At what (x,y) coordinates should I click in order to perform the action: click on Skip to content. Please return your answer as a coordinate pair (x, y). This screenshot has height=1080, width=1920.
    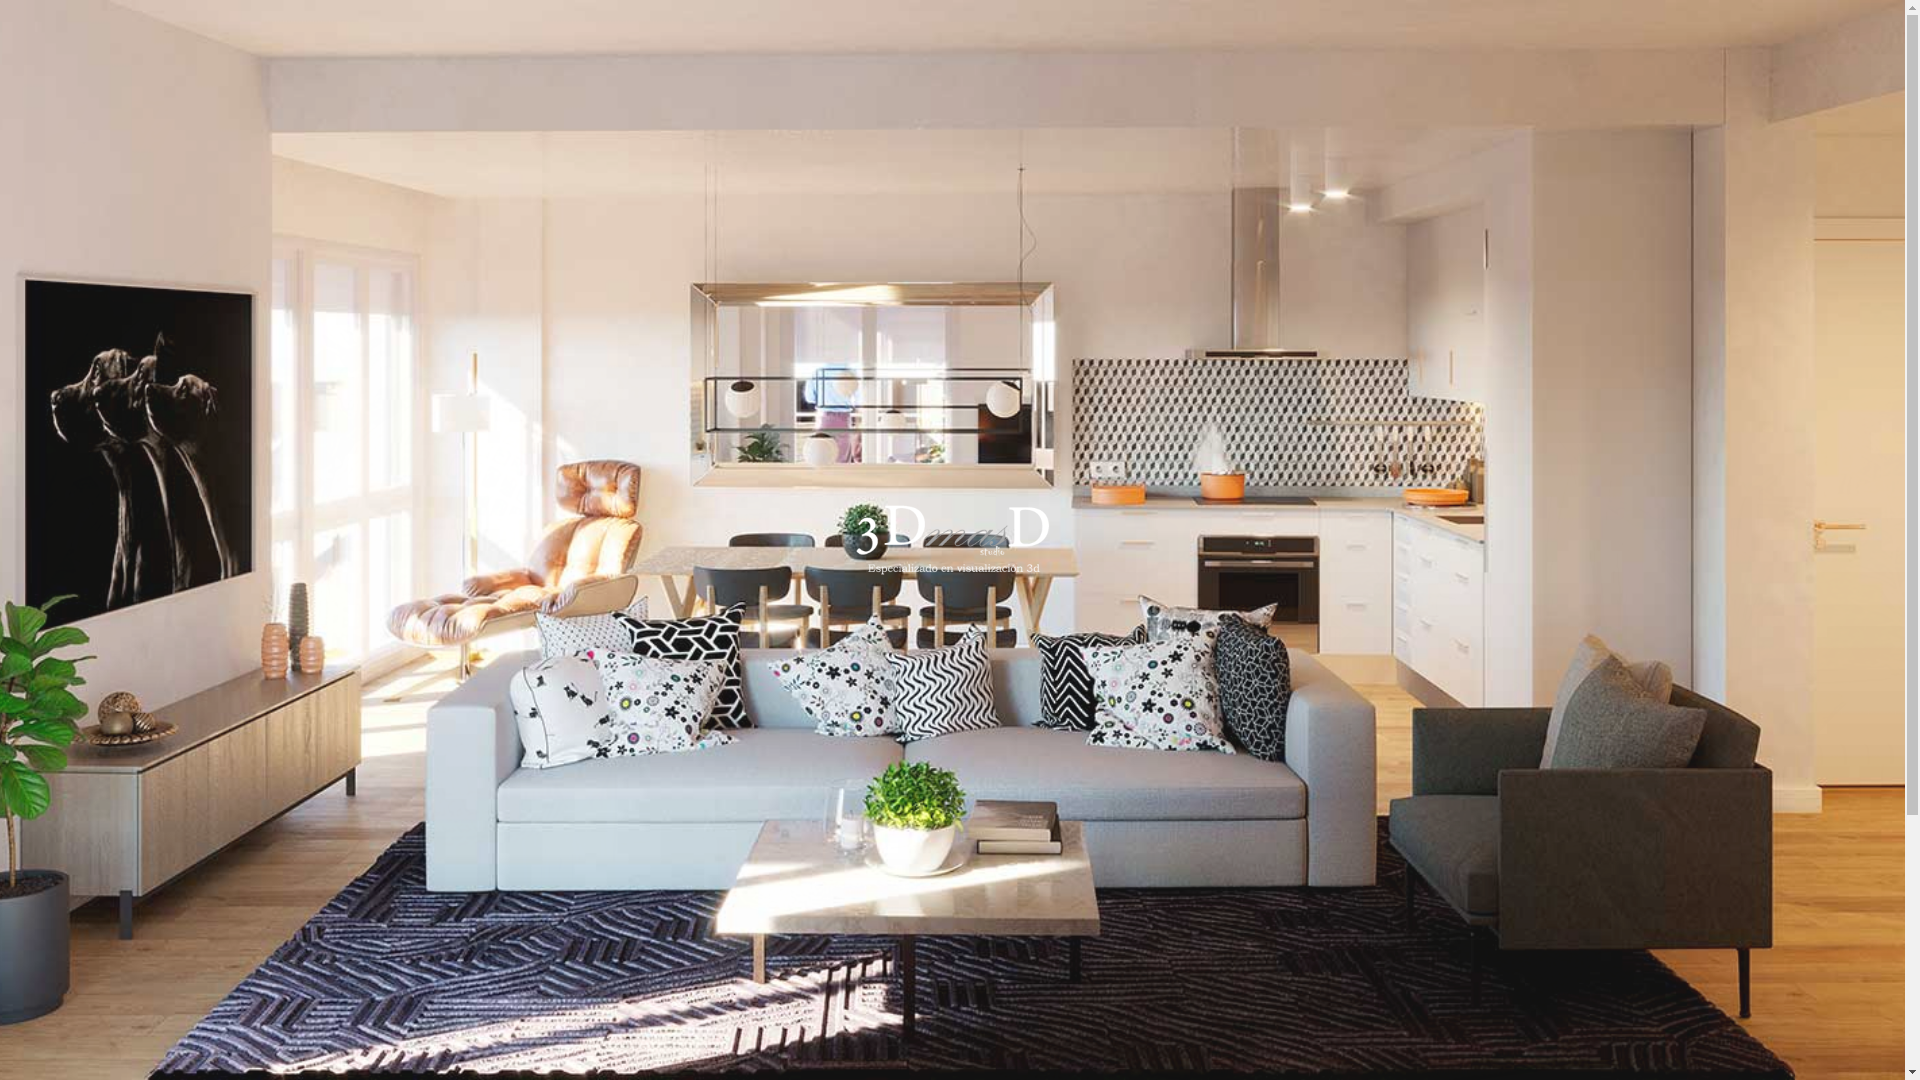
    Looking at the image, I should click on (0, 0).